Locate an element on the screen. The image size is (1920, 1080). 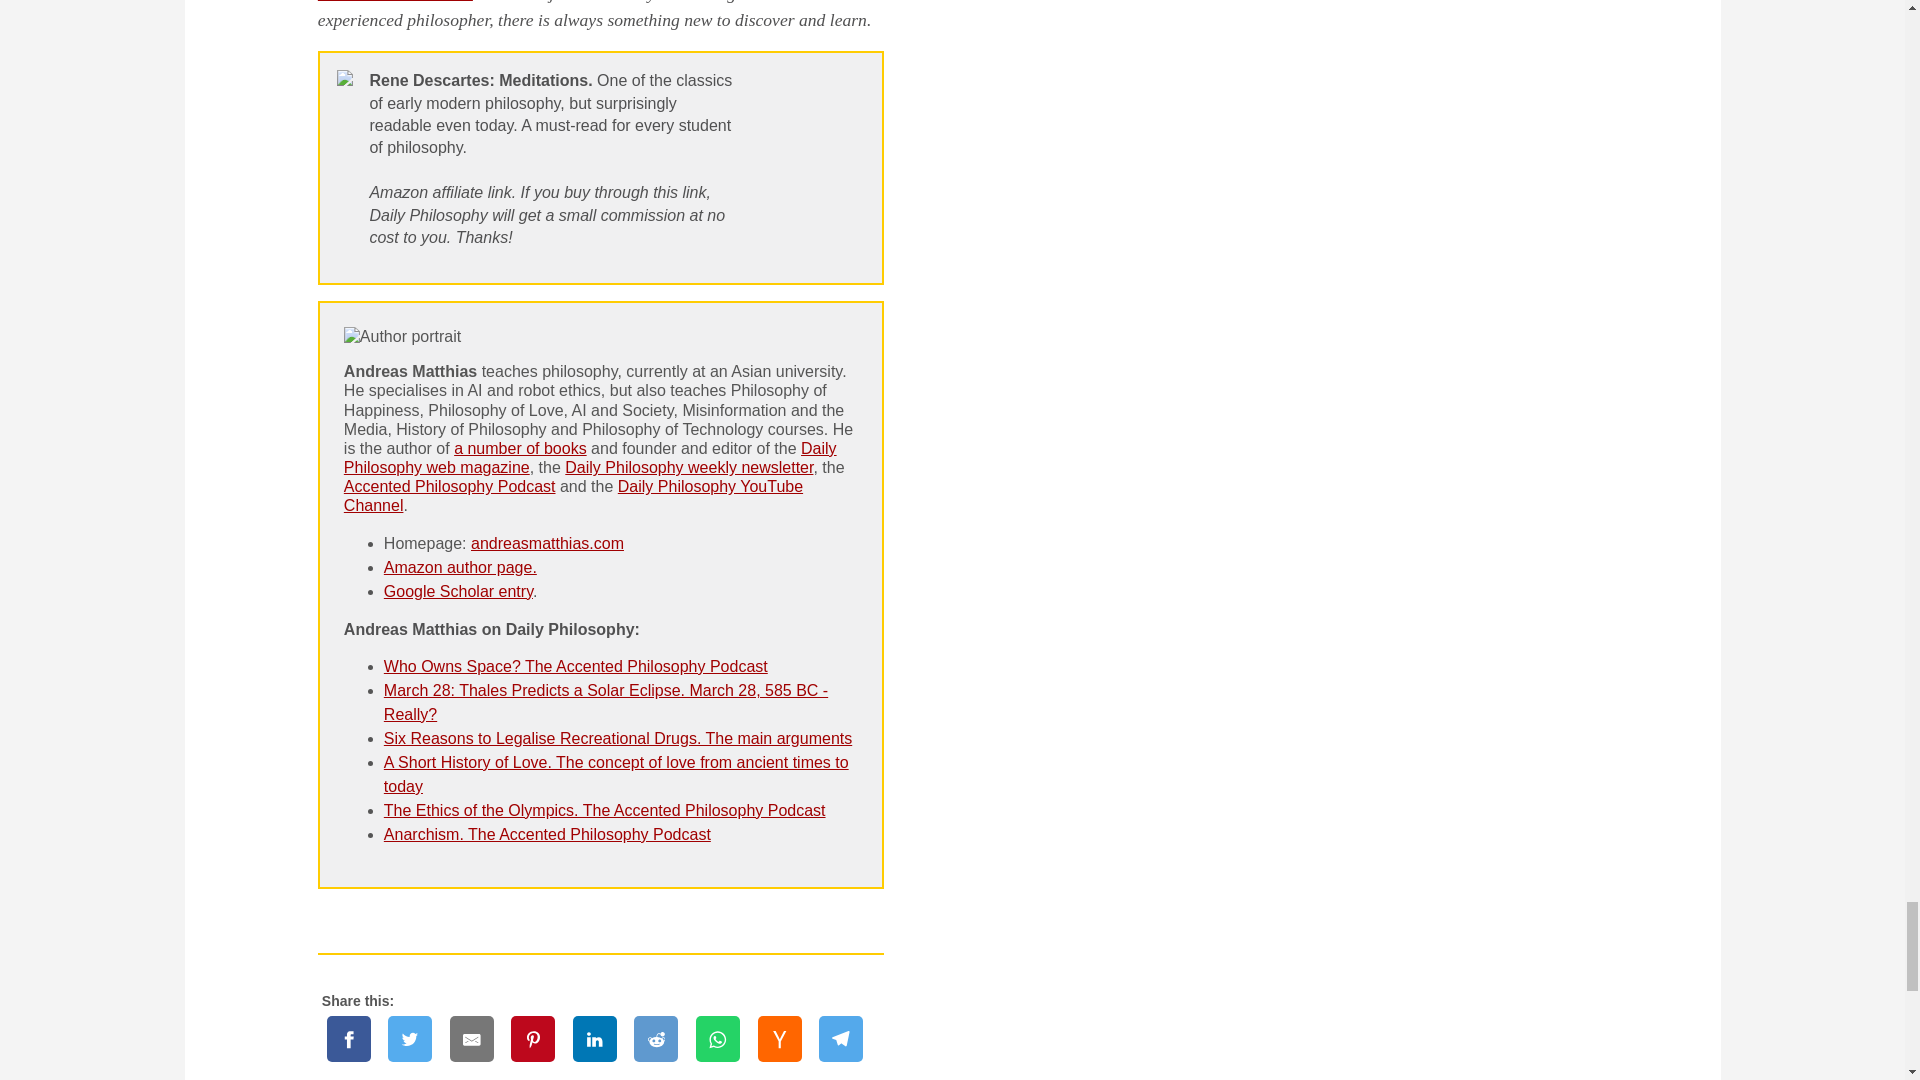
Daily Philosophy weekly newsletter is located at coordinates (688, 468).